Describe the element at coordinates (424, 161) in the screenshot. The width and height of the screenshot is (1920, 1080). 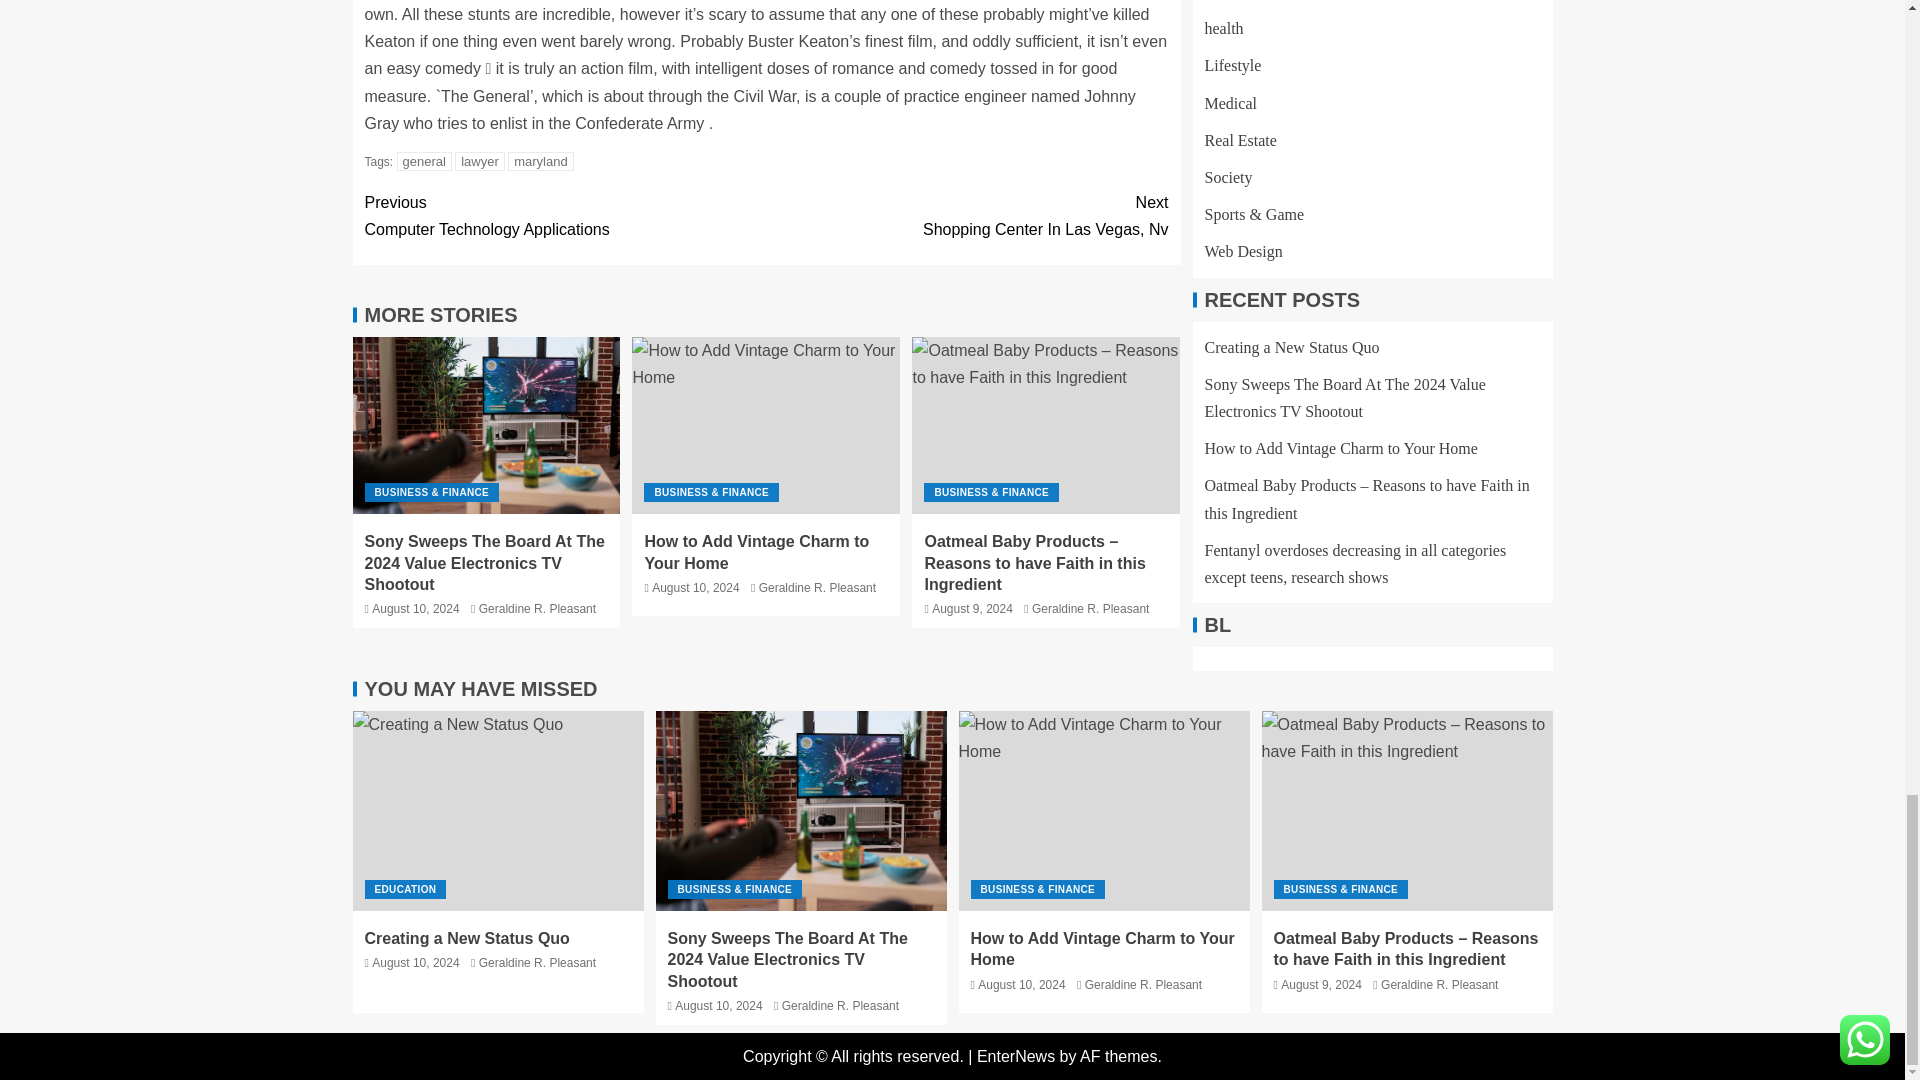
I see `How to Add Vintage Charm to Your Home` at that location.